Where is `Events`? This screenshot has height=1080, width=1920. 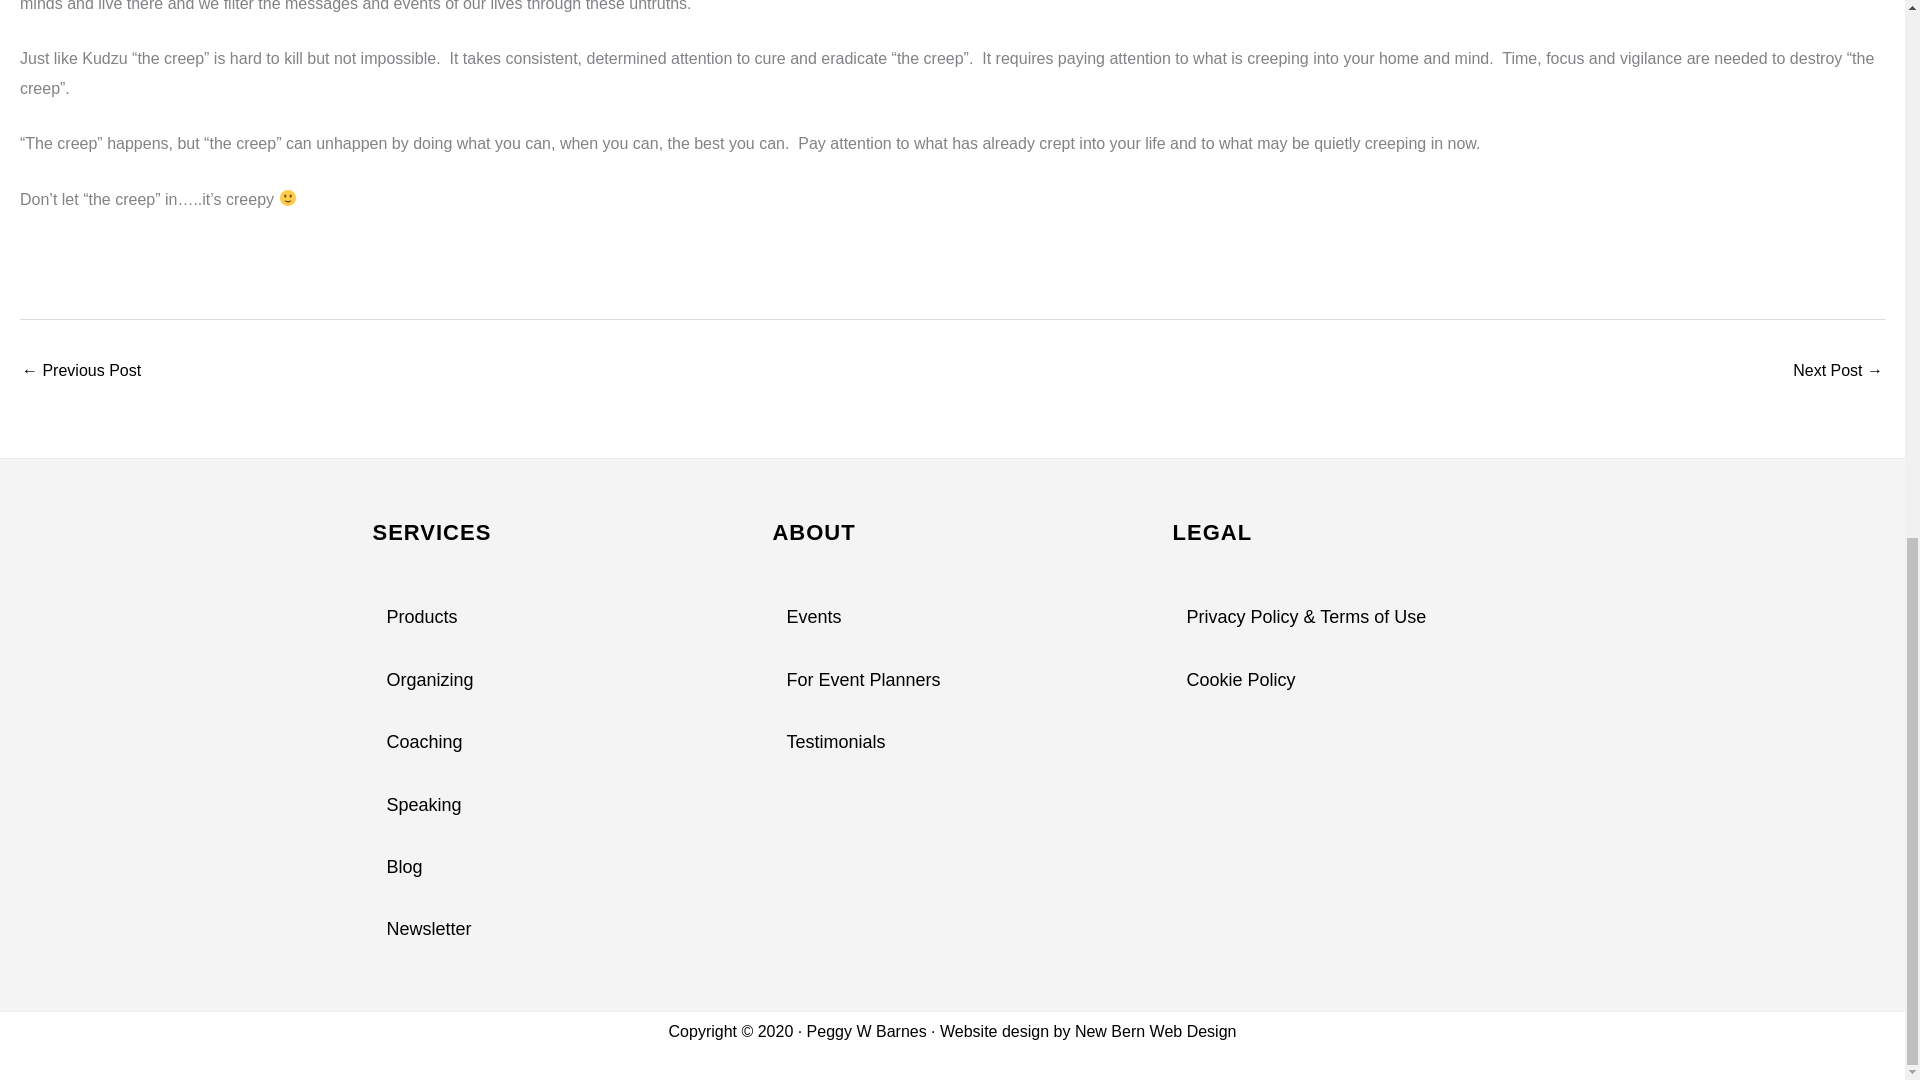
Events is located at coordinates (952, 618).